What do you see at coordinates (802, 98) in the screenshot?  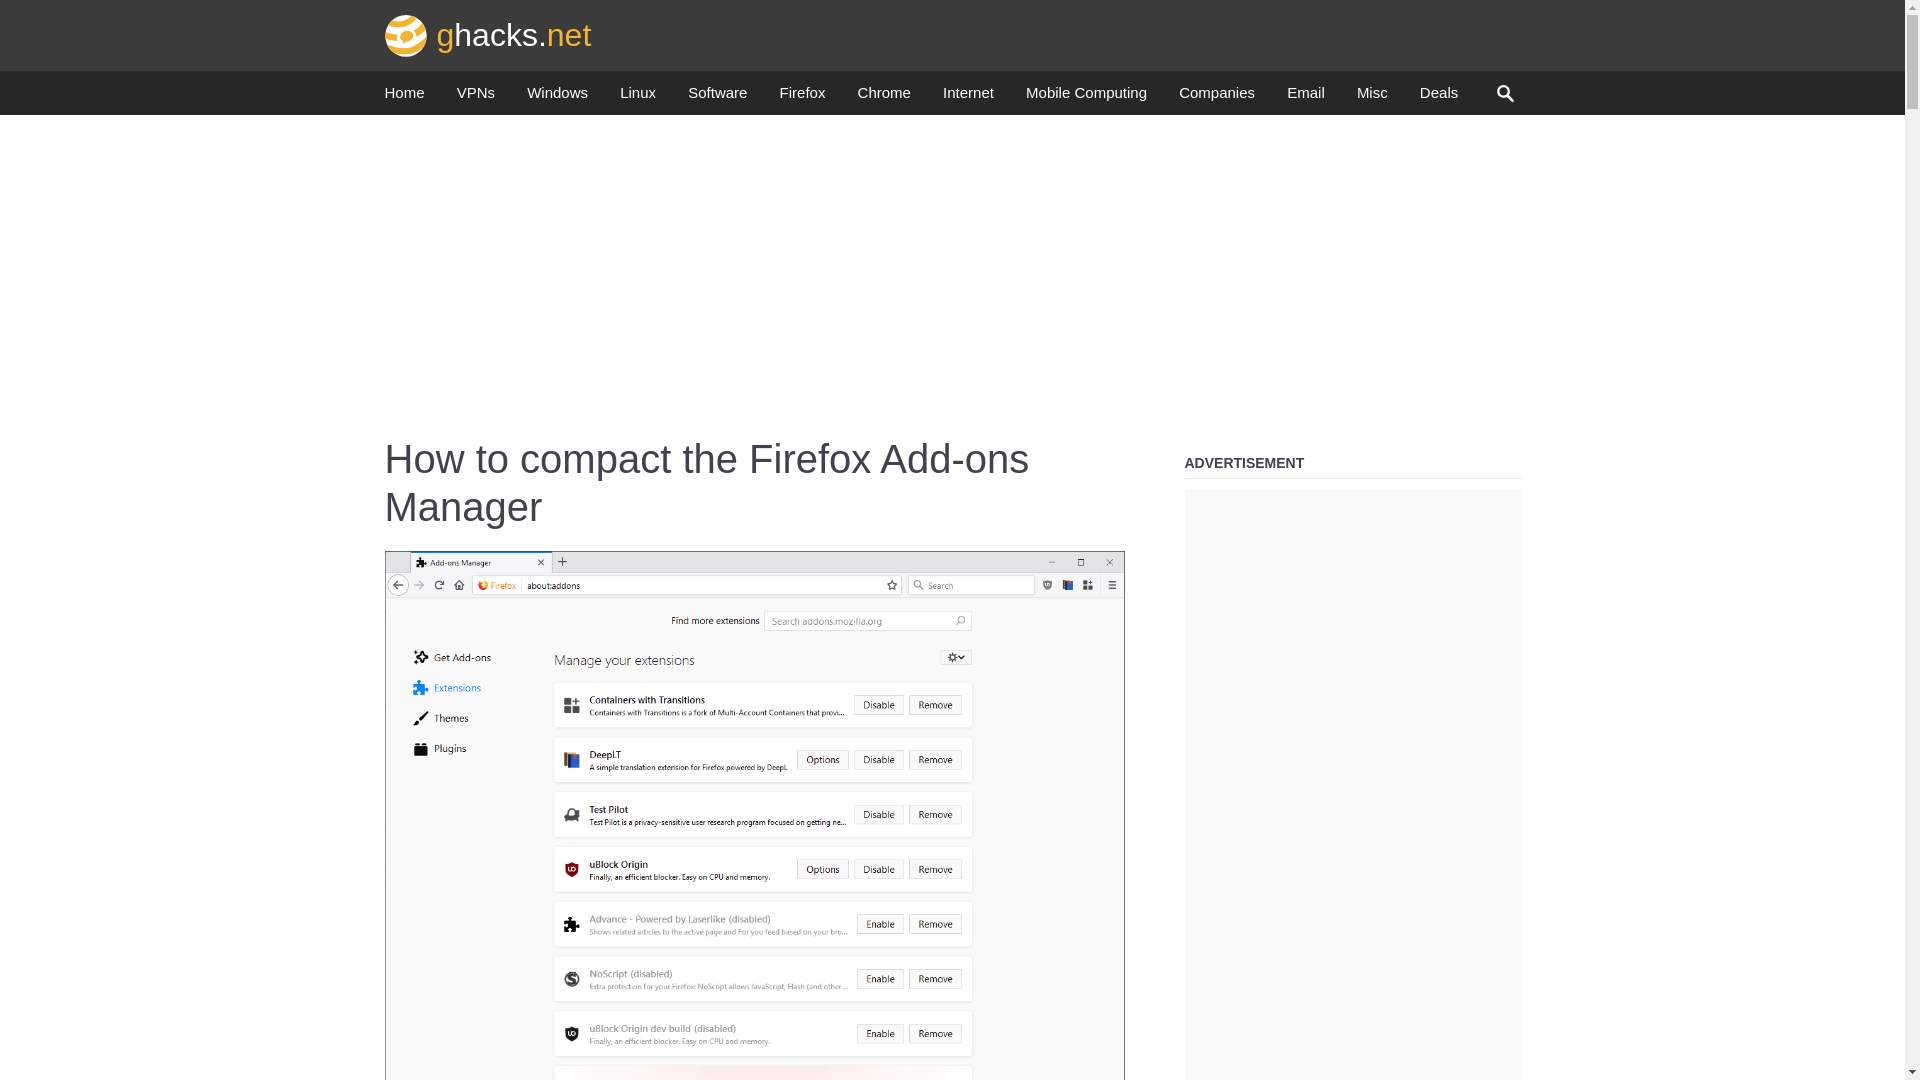 I see `Firefox` at bounding box center [802, 98].